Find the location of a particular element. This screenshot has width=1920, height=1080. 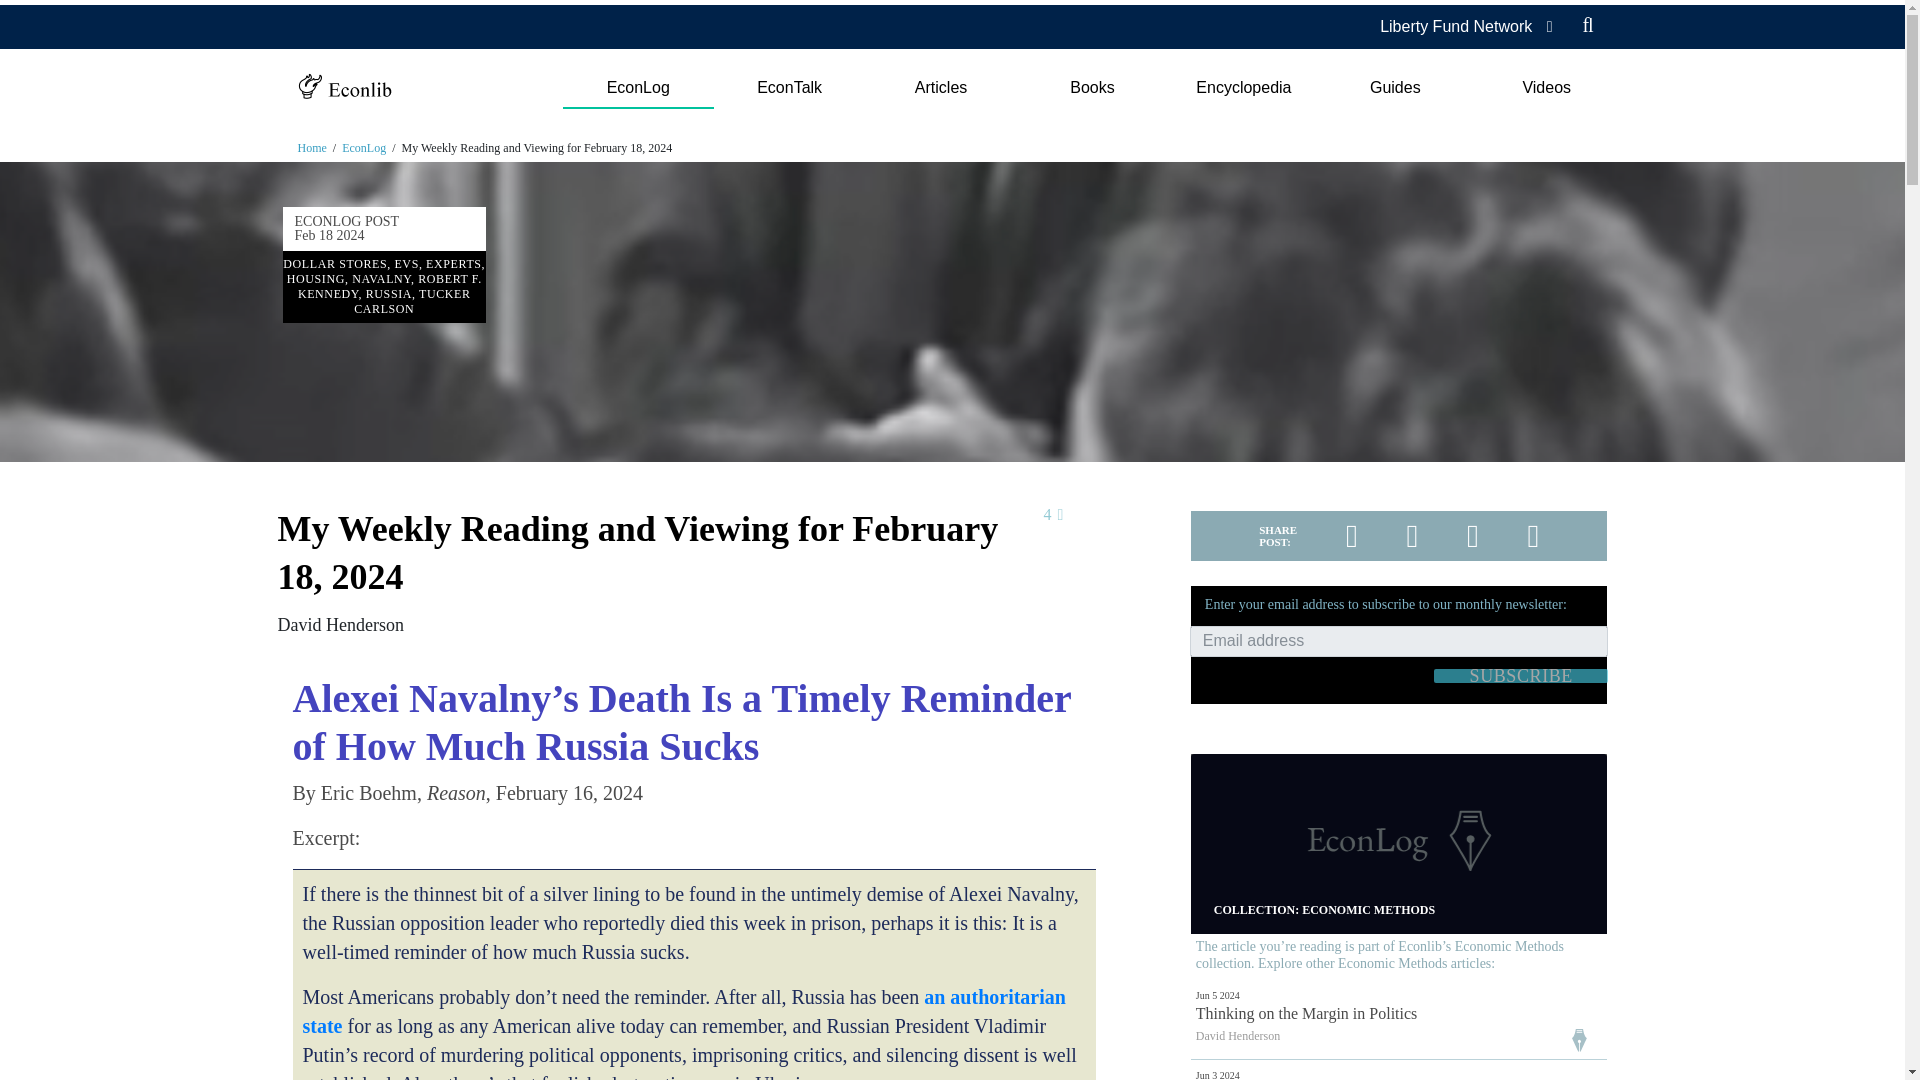

Articles is located at coordinates (940, 88).